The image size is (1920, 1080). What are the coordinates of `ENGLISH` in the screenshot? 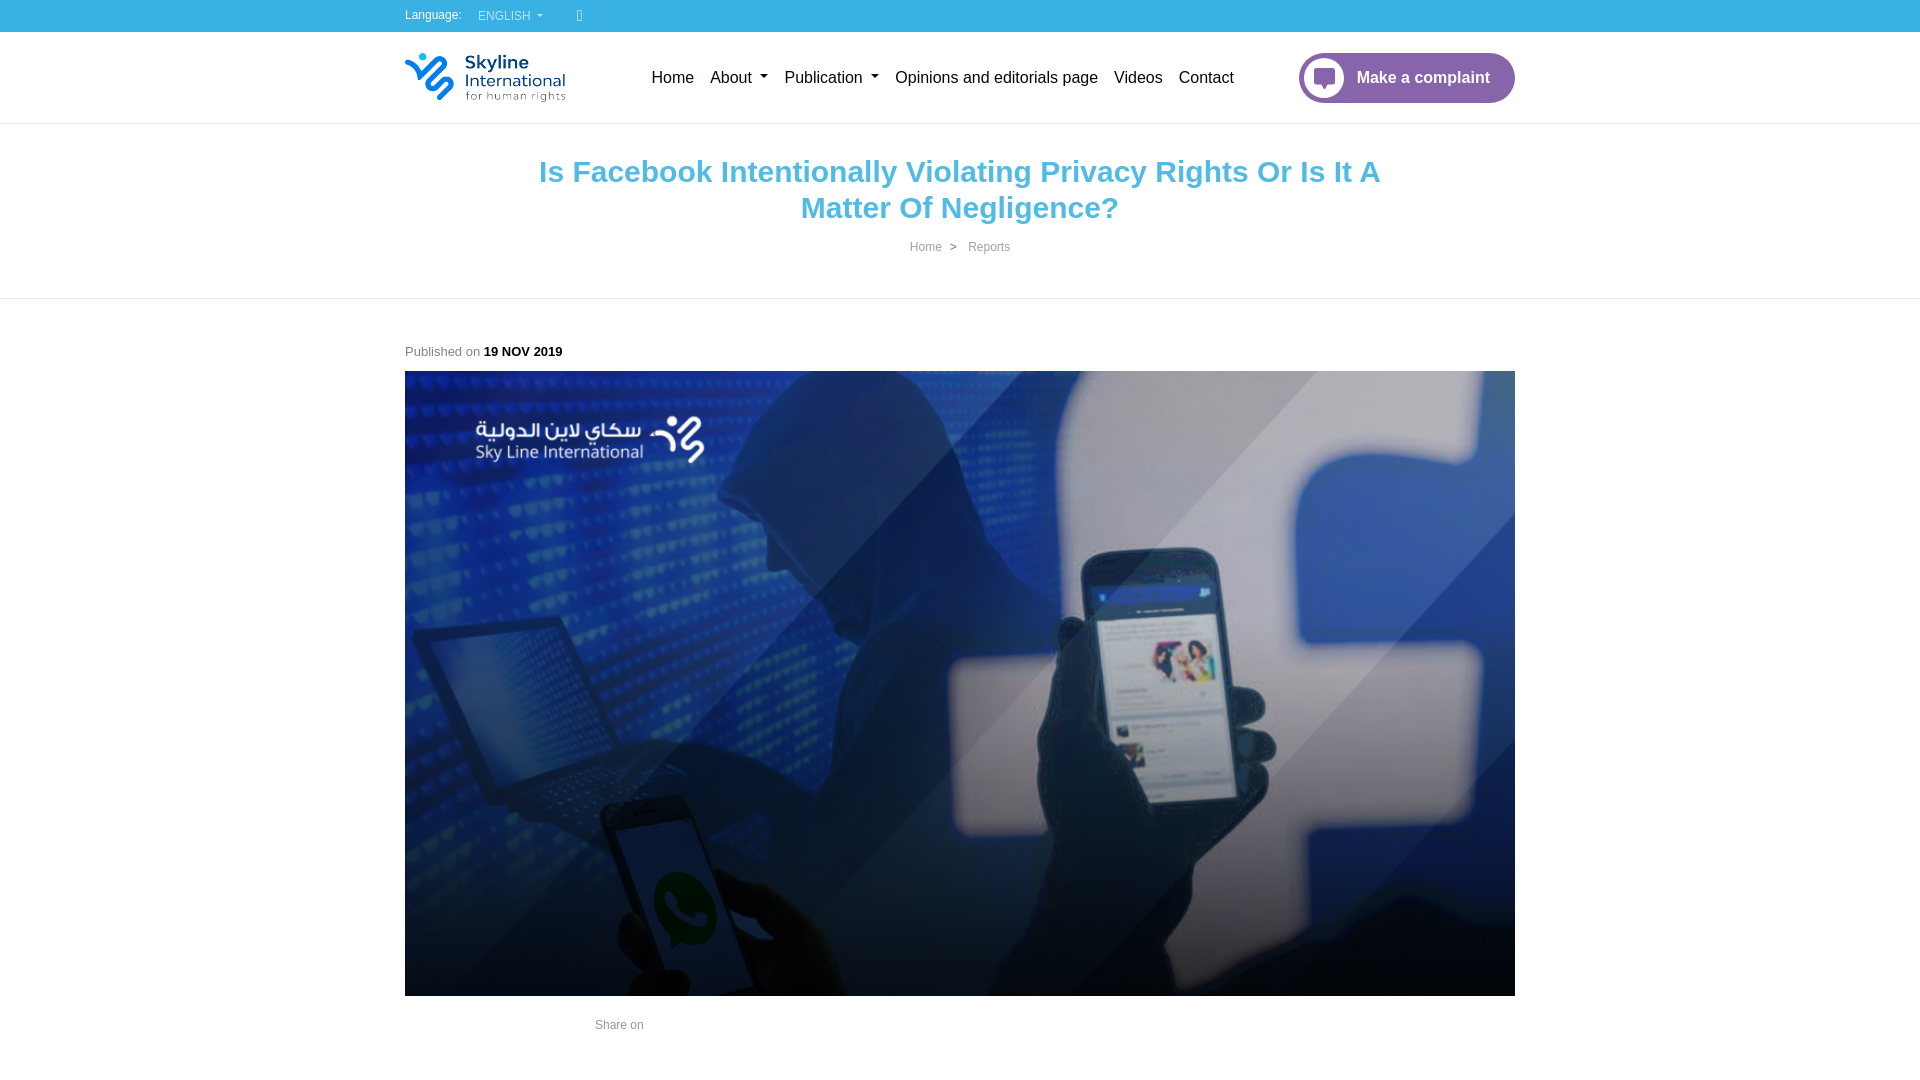 It's located at (510, 16).